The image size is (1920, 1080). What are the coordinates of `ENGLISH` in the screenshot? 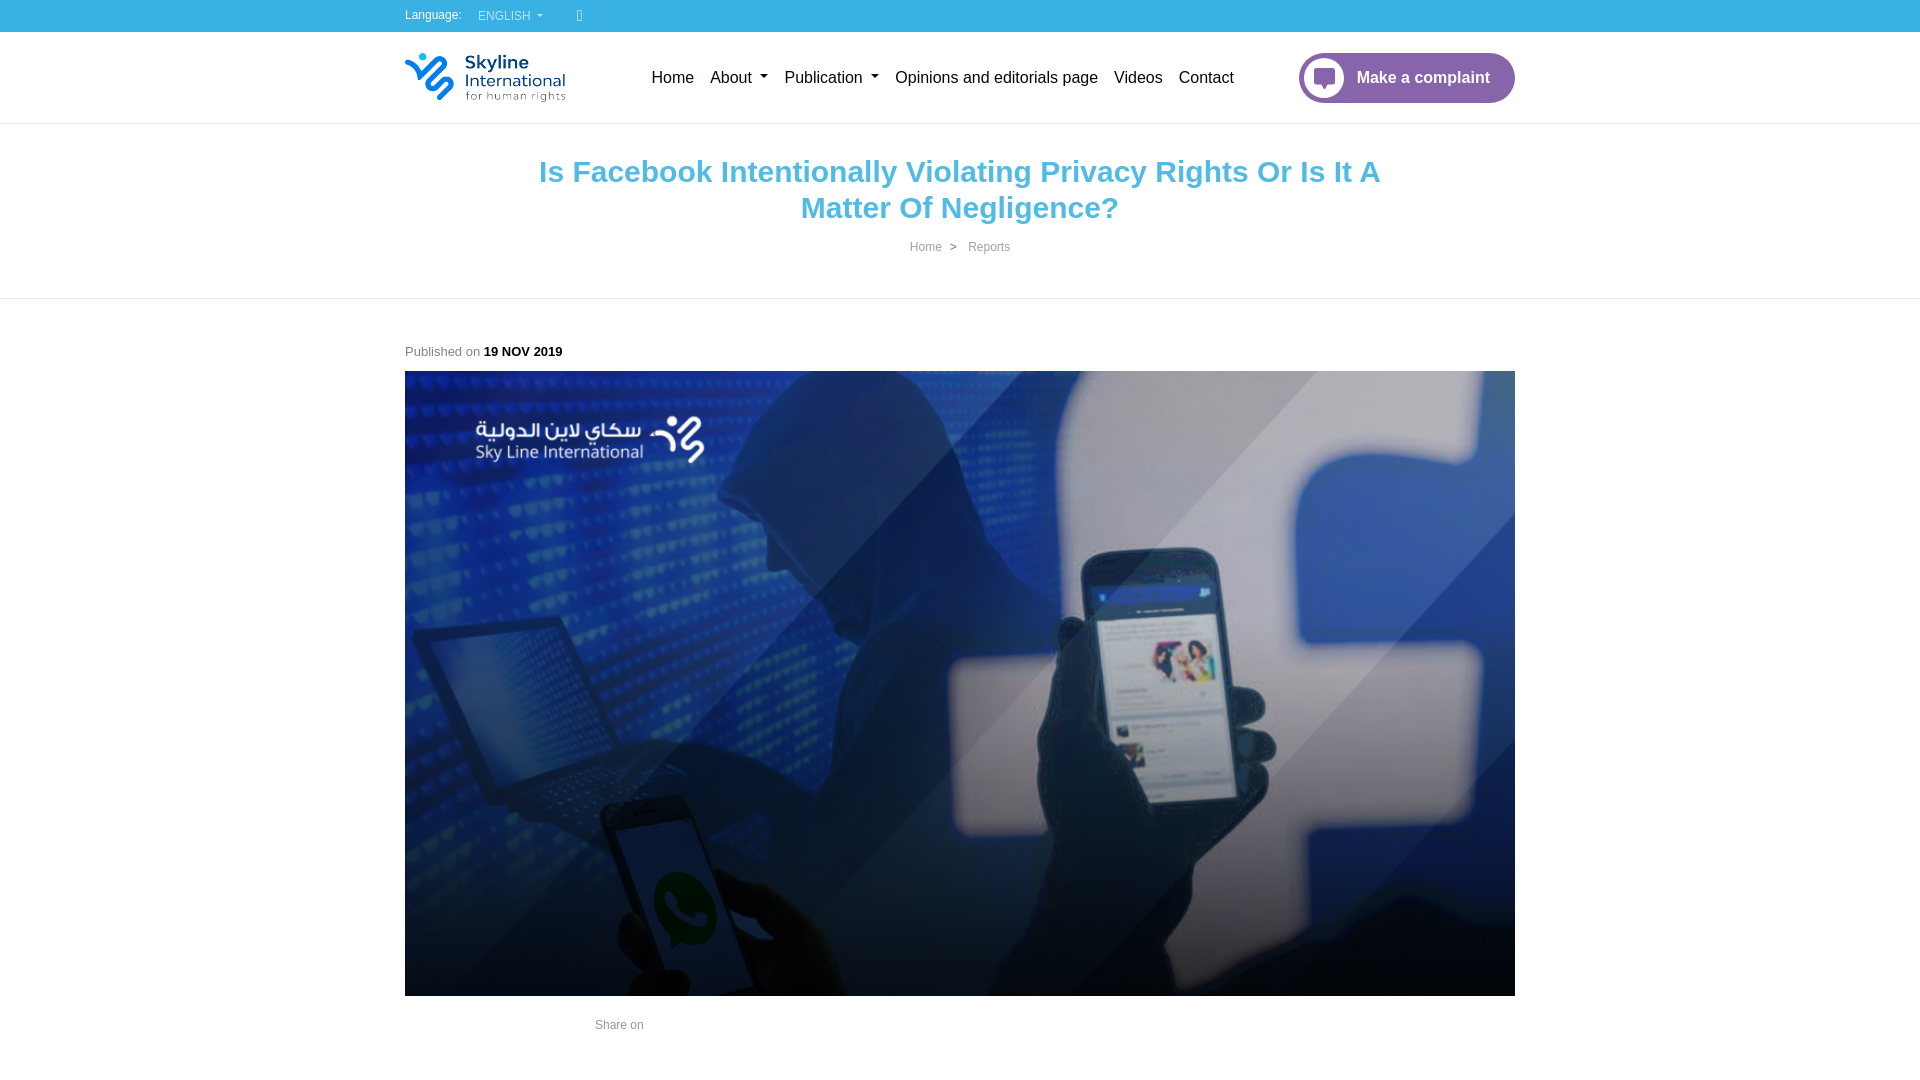 It's located at (510, 16).